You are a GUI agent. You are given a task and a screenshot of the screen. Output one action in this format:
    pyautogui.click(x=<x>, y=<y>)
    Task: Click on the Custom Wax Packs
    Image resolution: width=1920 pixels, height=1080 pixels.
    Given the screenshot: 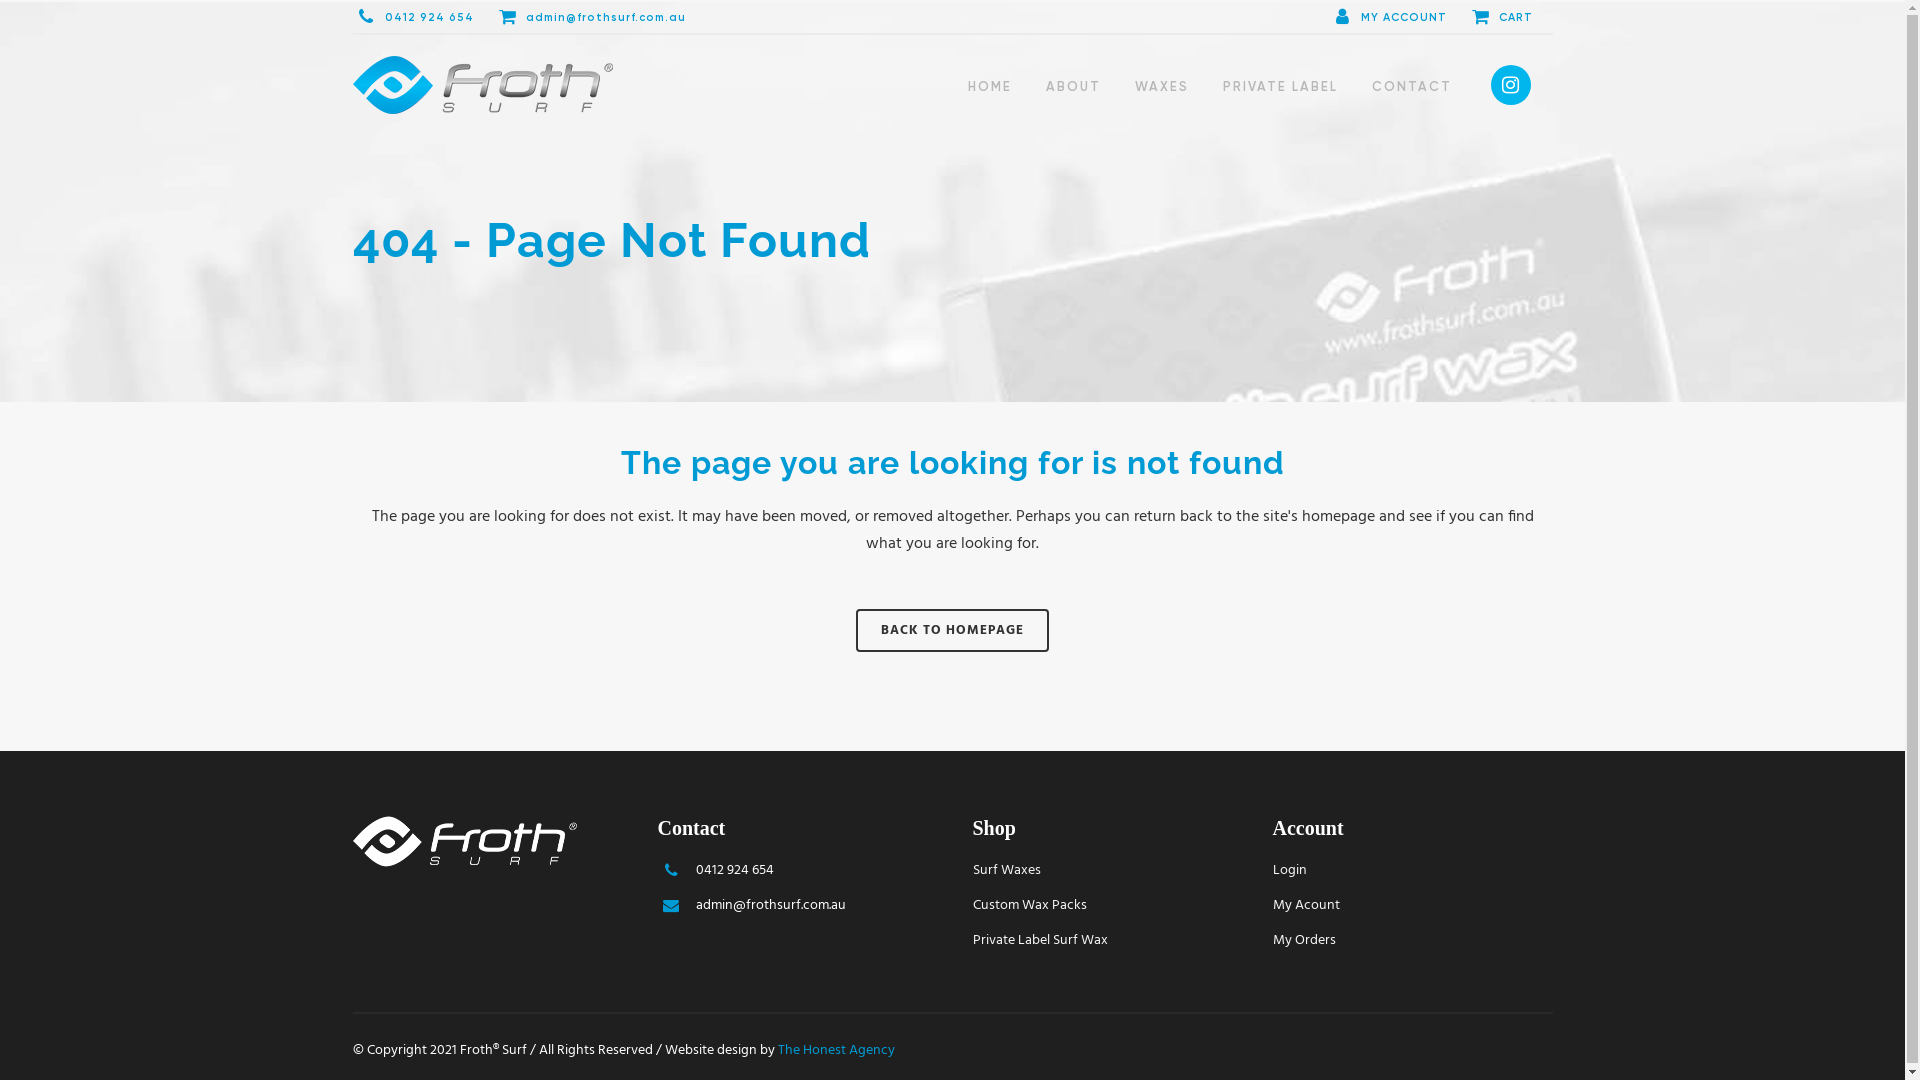 What is the action you would take?
    pyautogui.click(x=1110, y=906)
    